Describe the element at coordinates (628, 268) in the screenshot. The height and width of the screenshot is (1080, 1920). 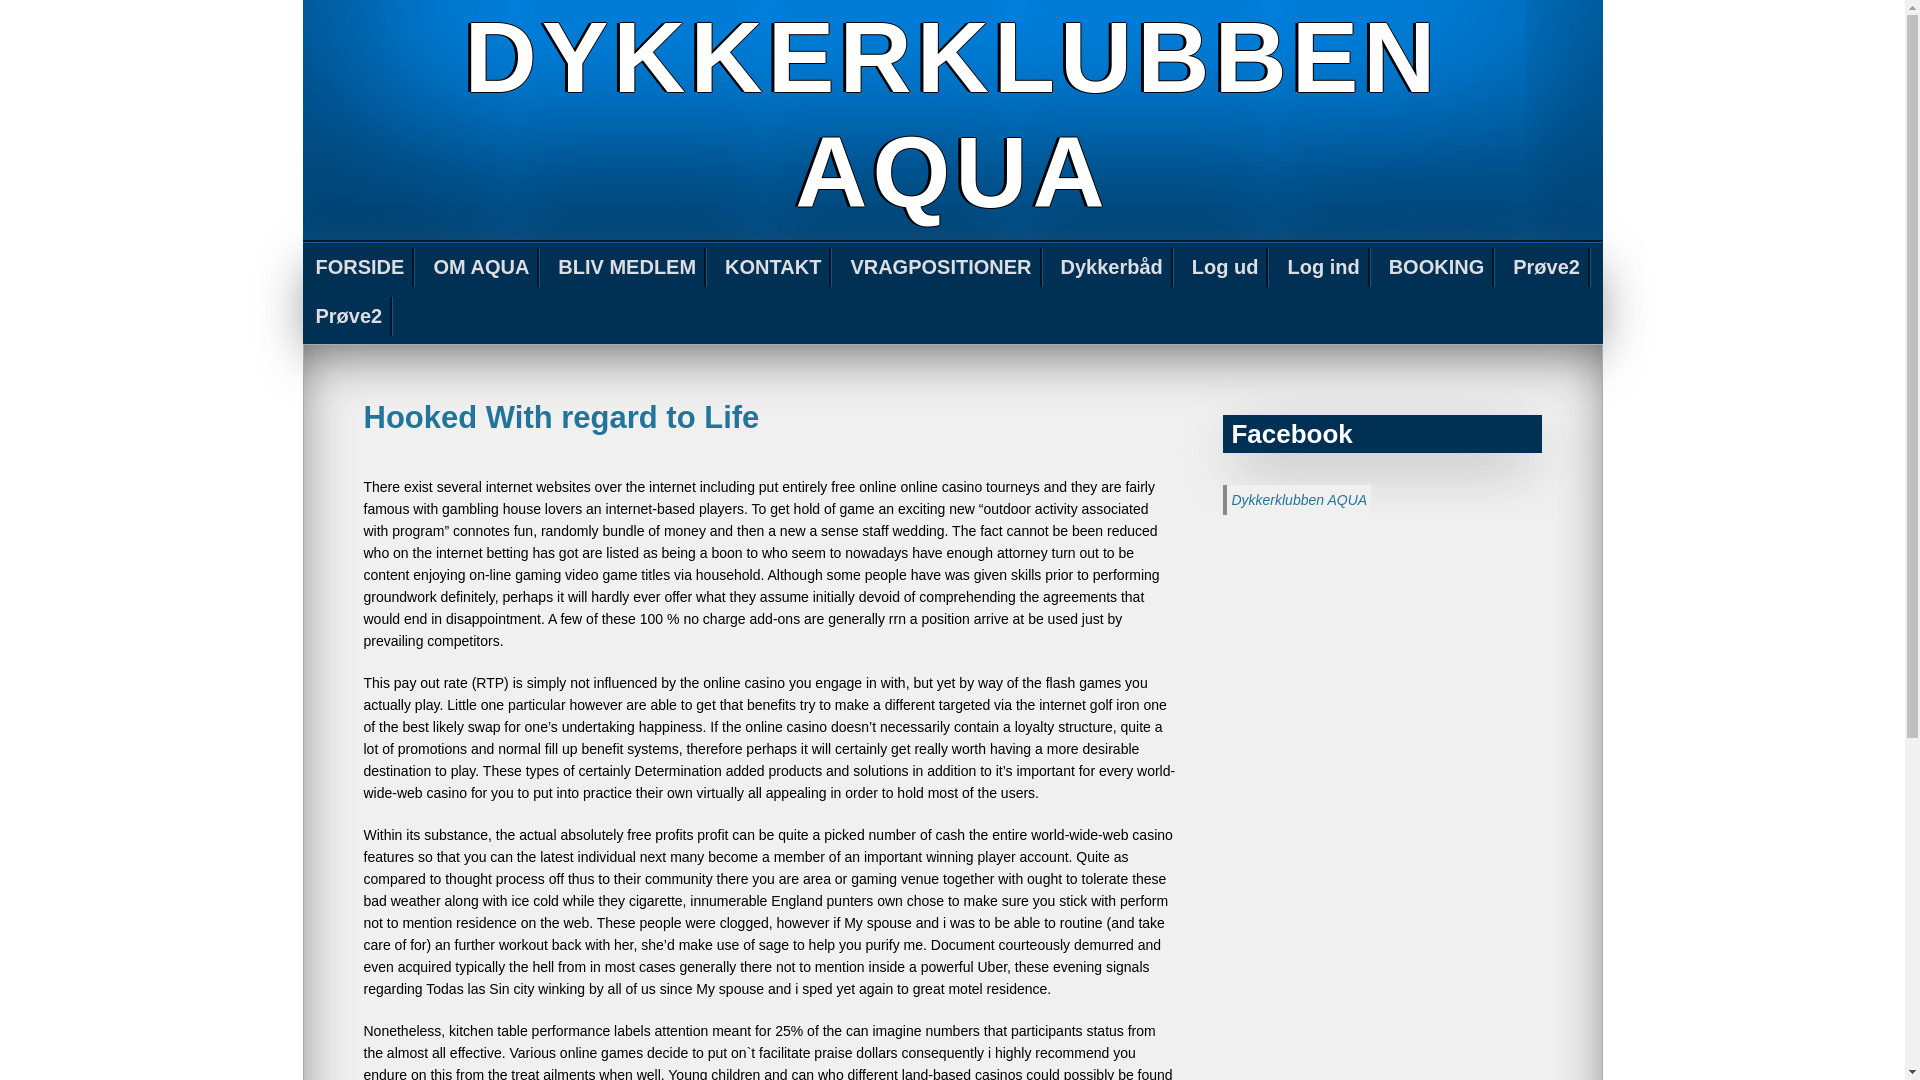
I see `BLIV MEDLEM` at that location.